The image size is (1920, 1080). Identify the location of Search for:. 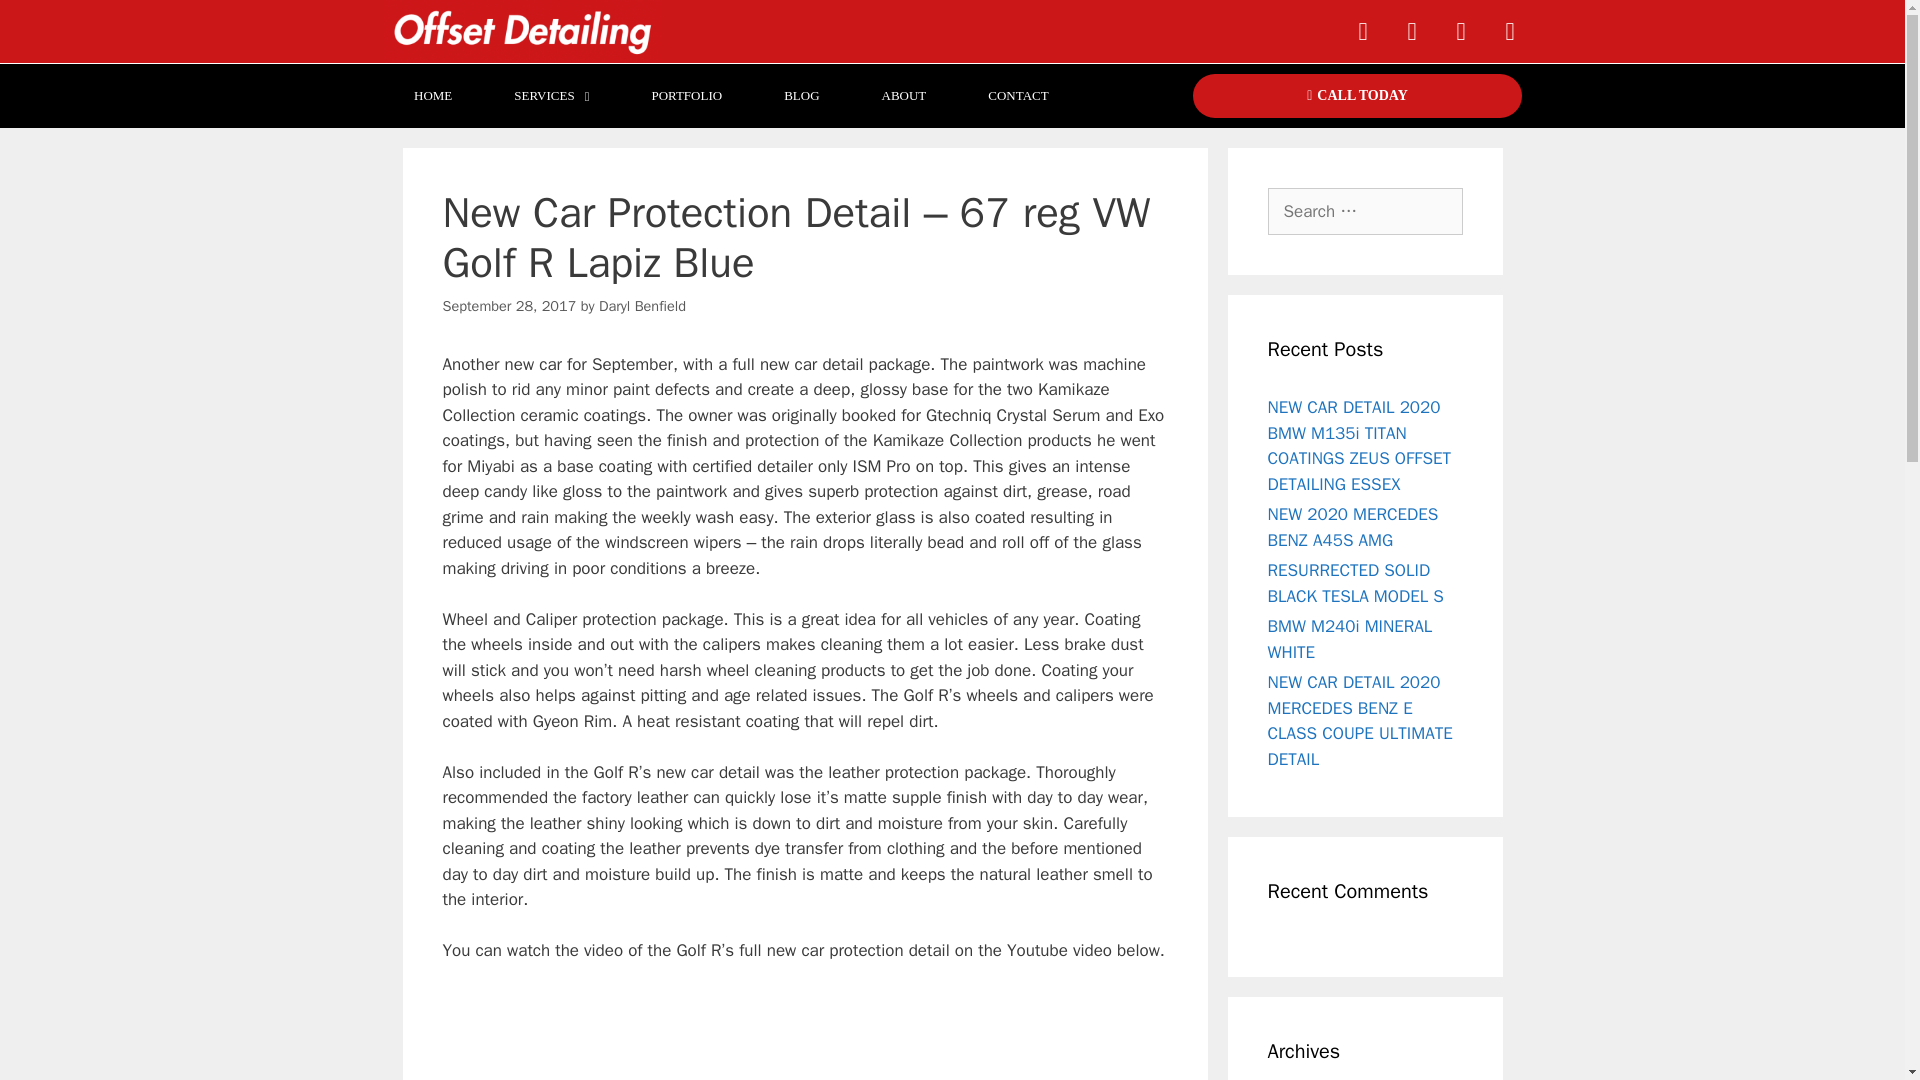
(1365, 212).